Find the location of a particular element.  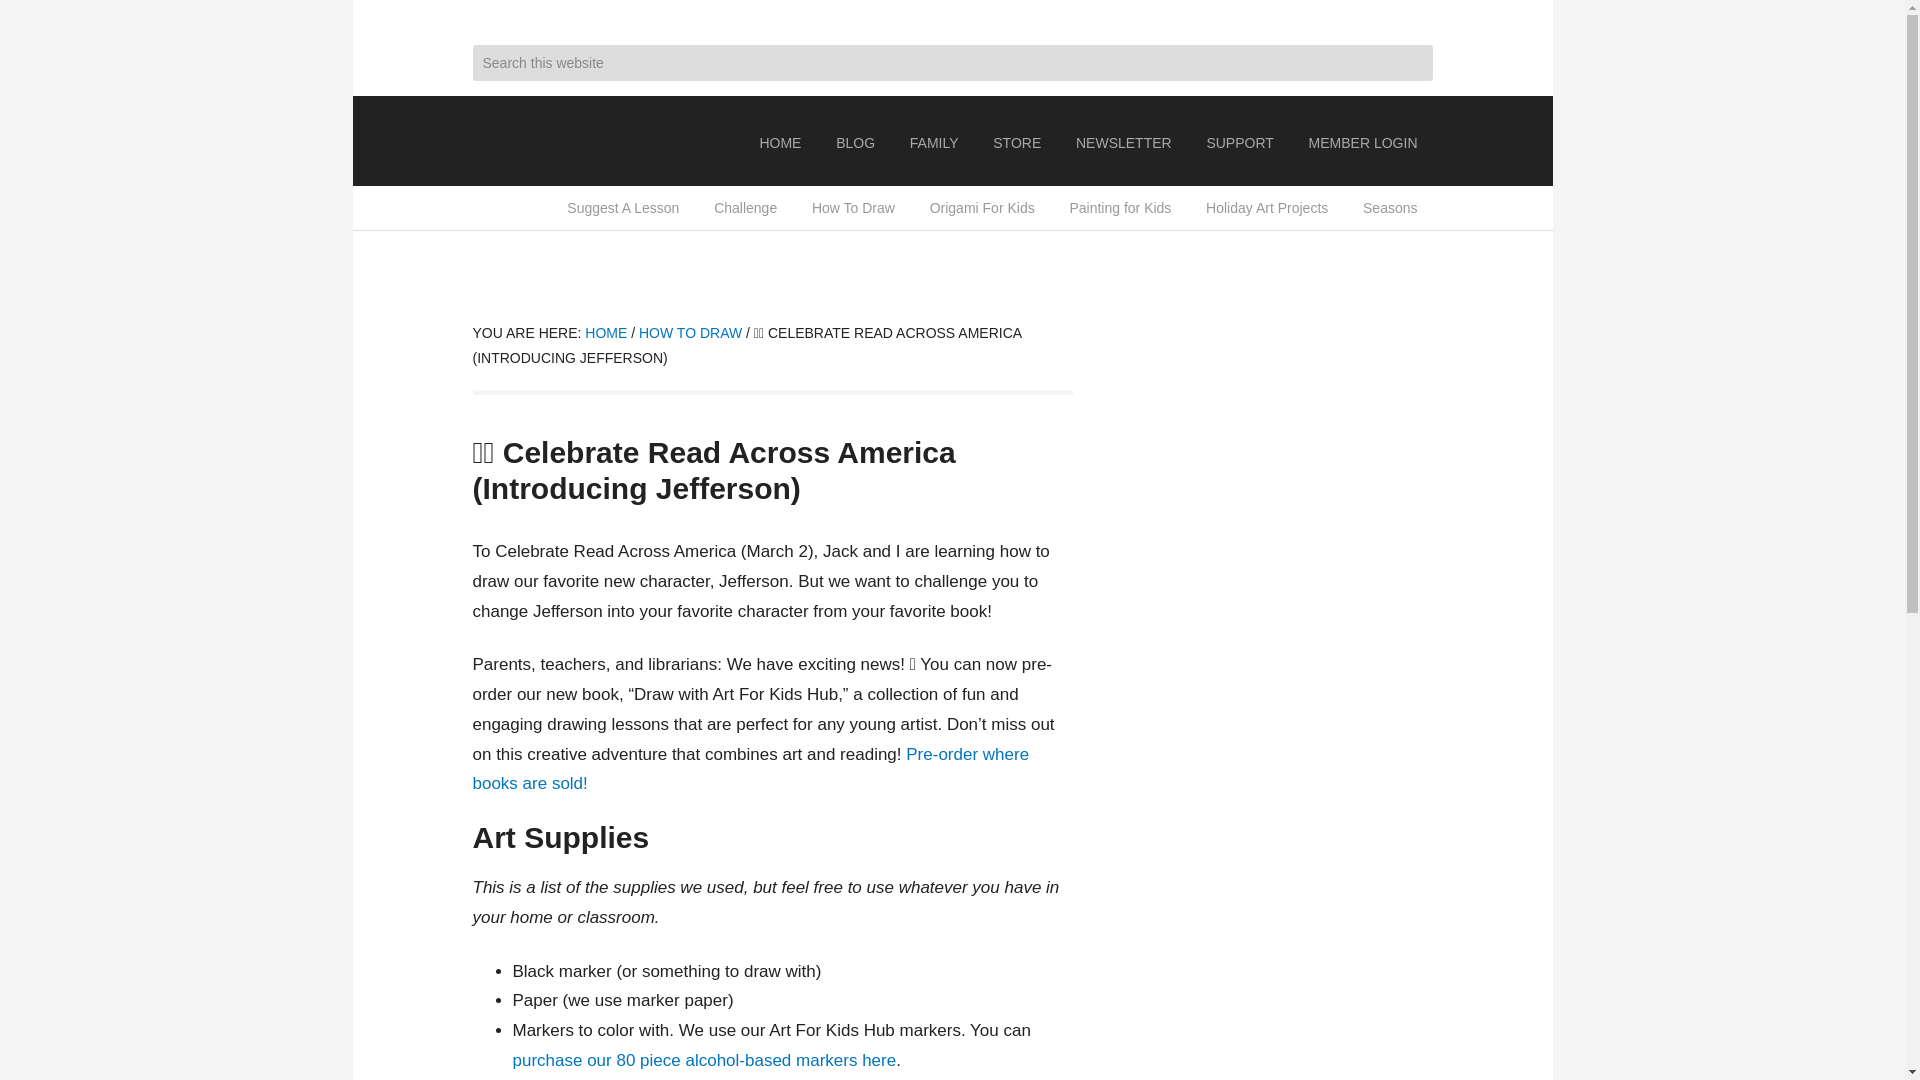

BLOG is located at coordinates (856, 142).